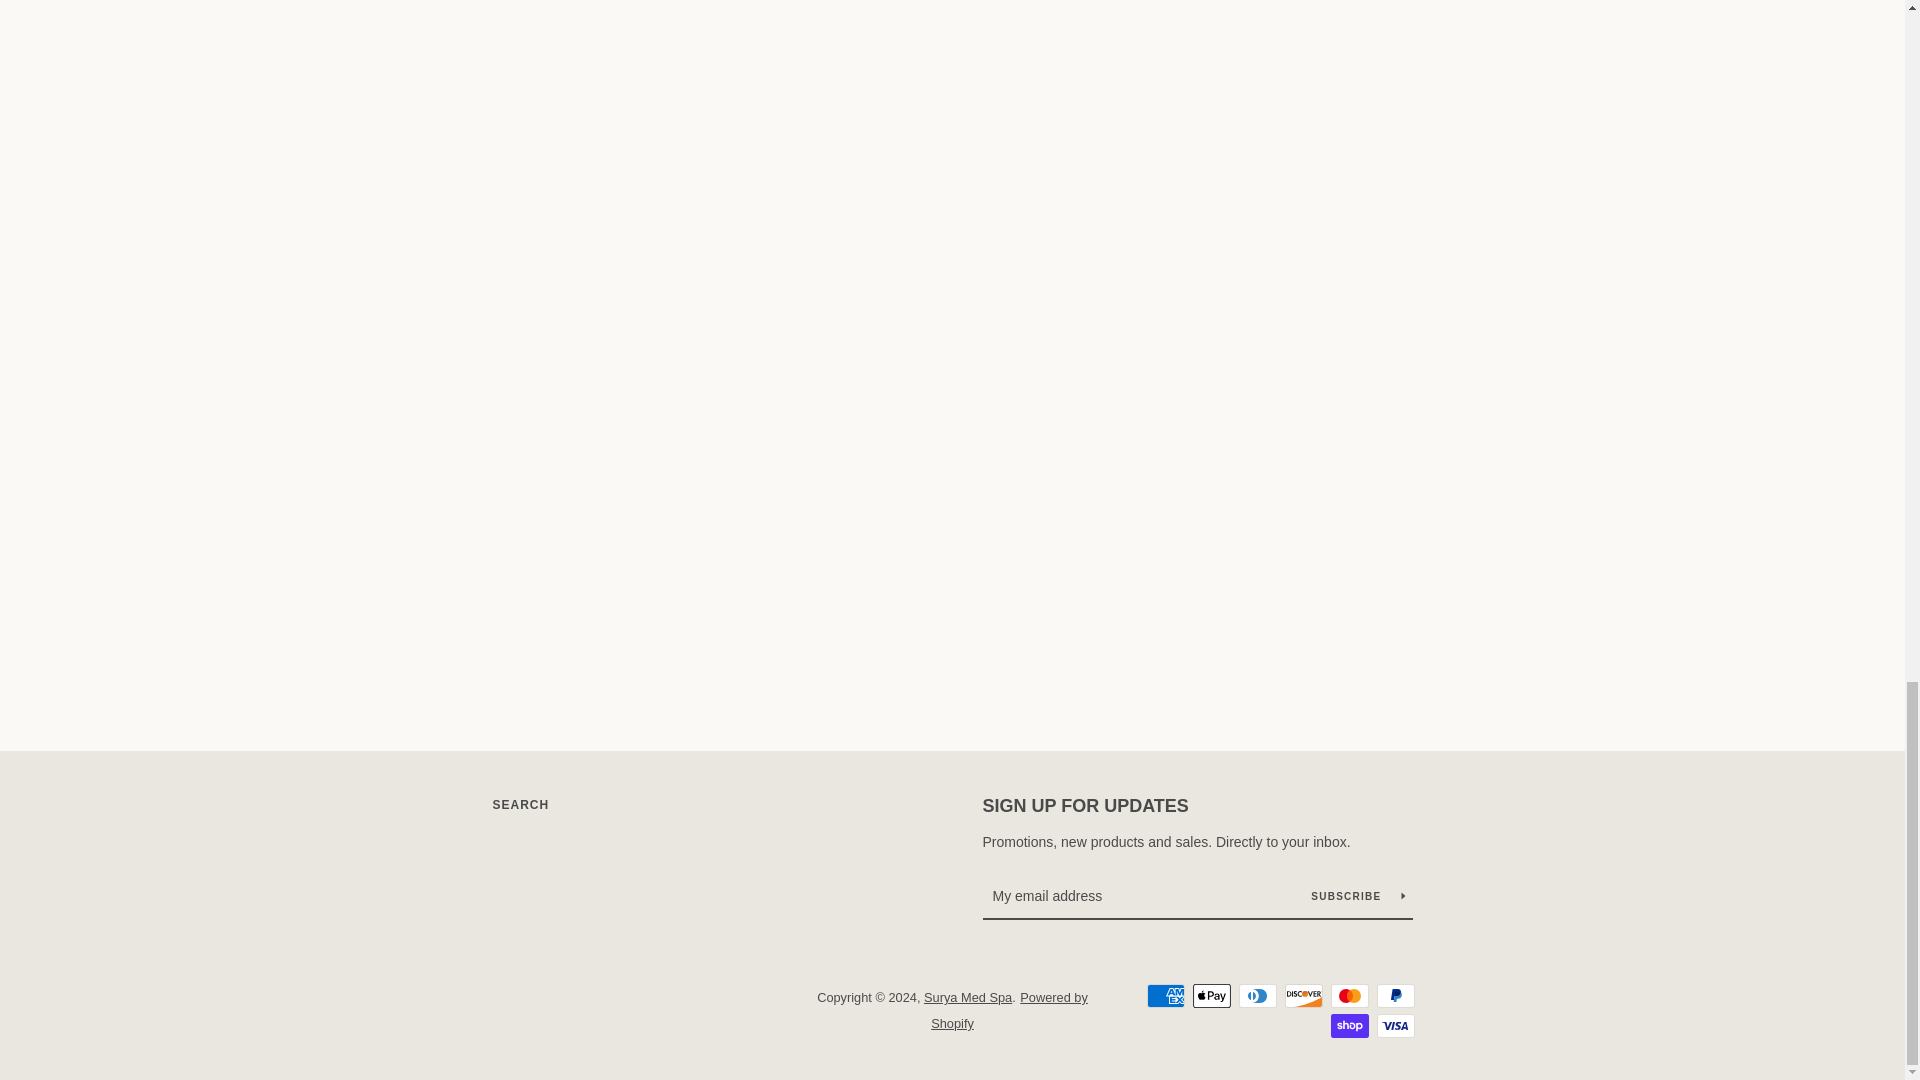  What do you see at coordinates (1348, 995) in the screenshot?
I see `Mastercard` at bounding box center [1348, 995].